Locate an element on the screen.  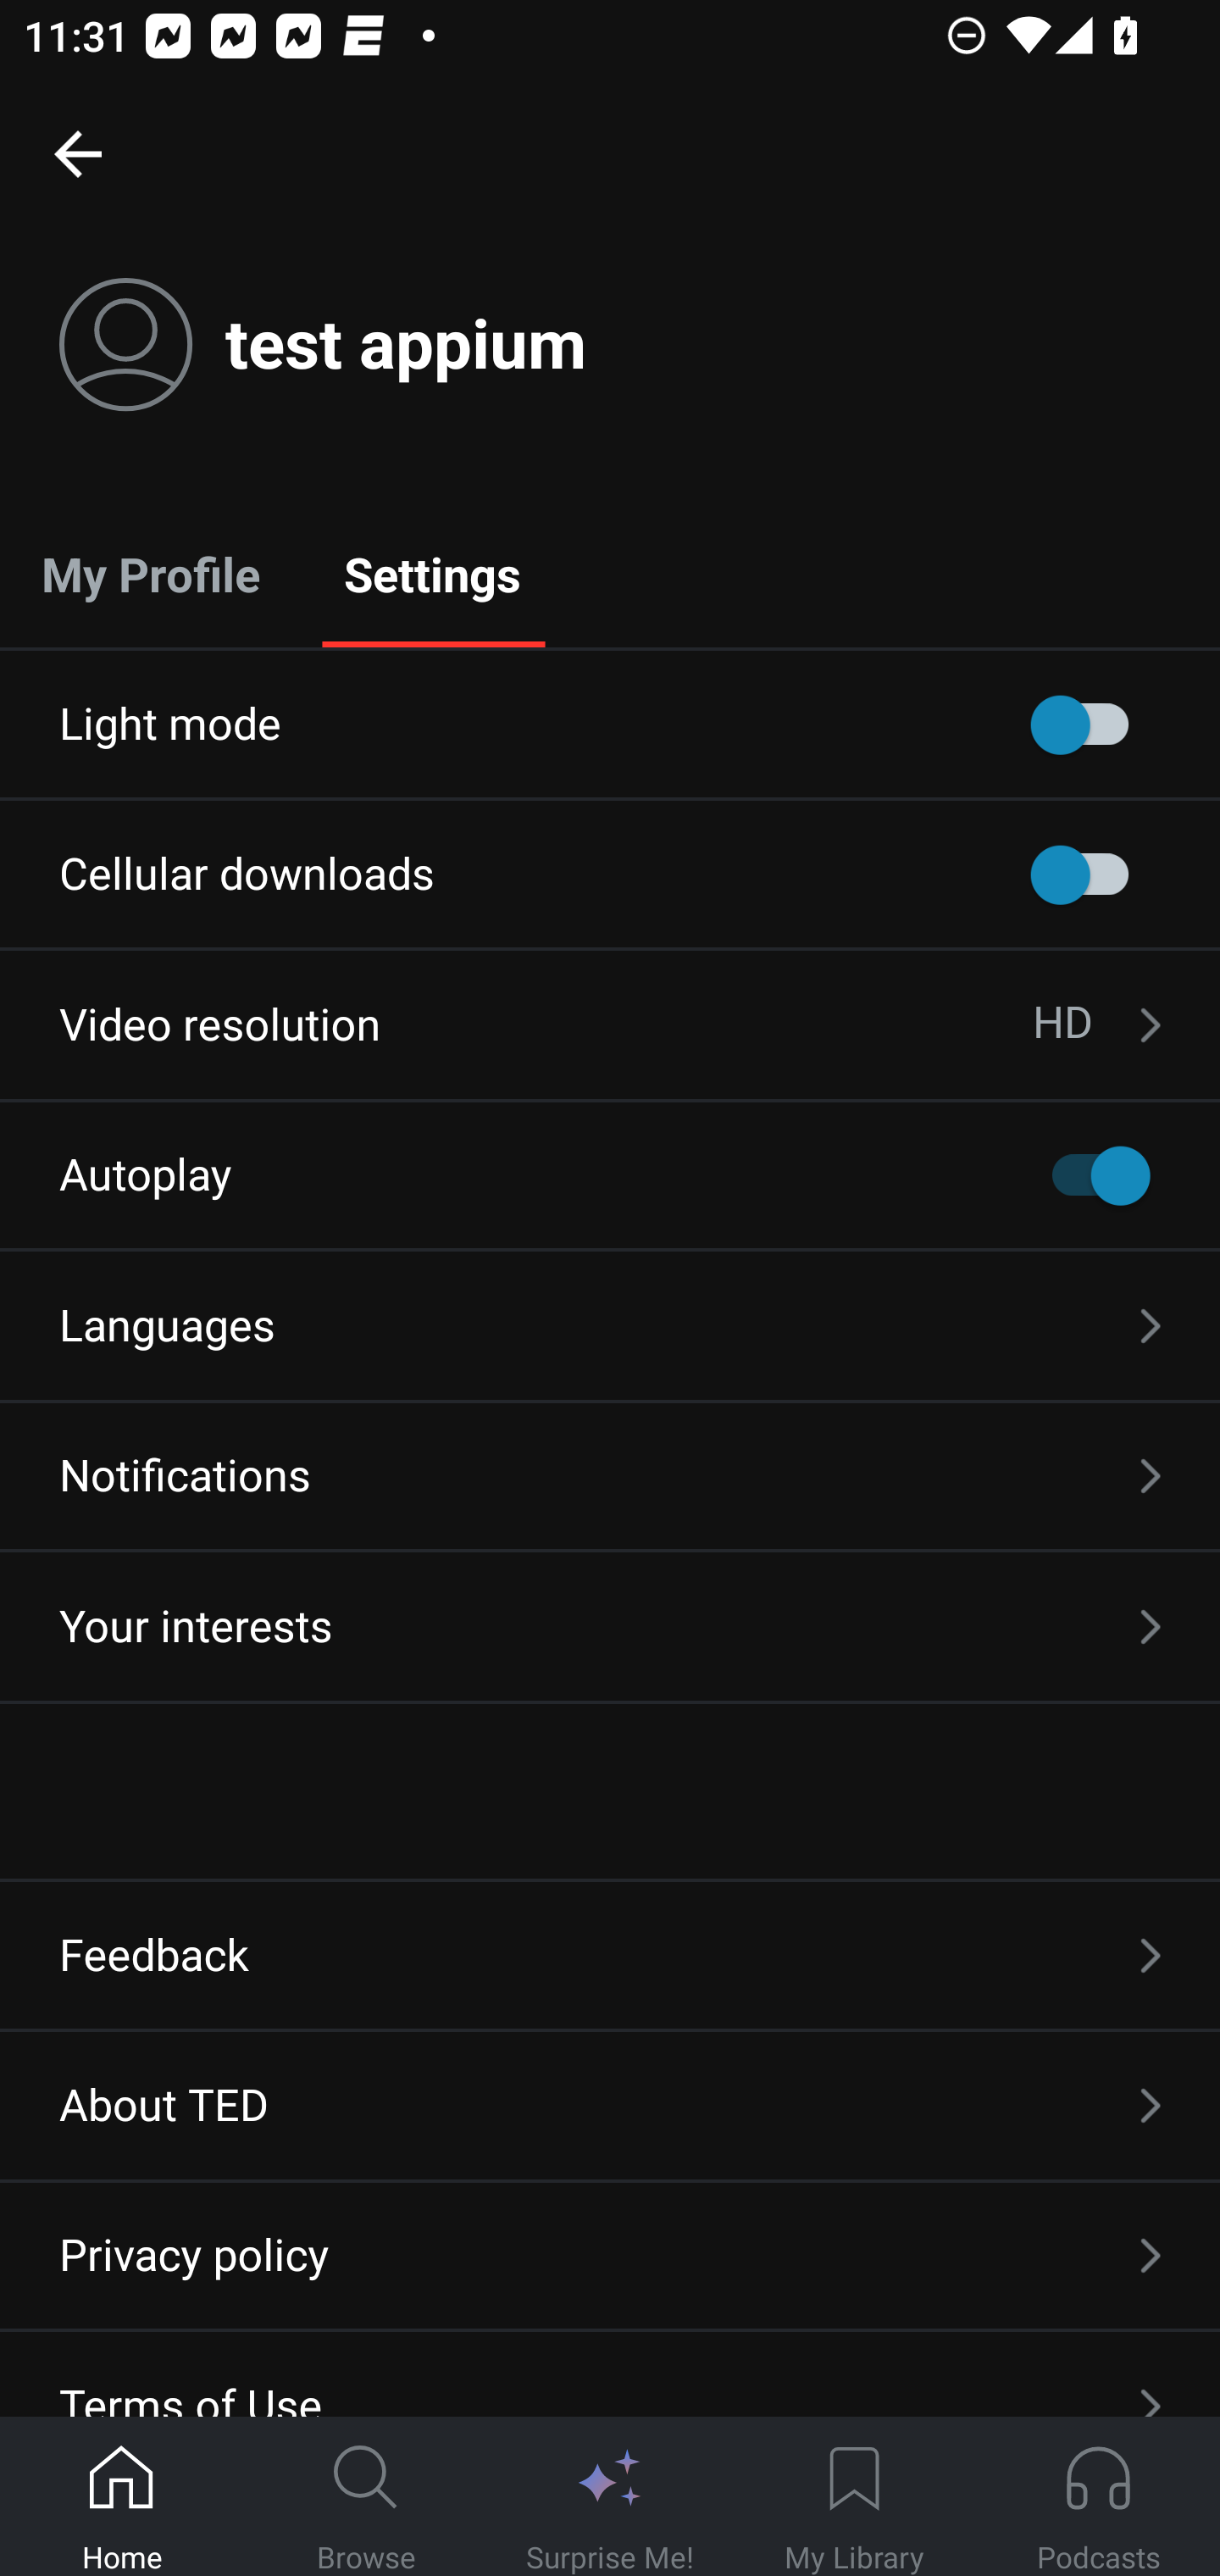
Browse is located at coordinates (366, 2497).